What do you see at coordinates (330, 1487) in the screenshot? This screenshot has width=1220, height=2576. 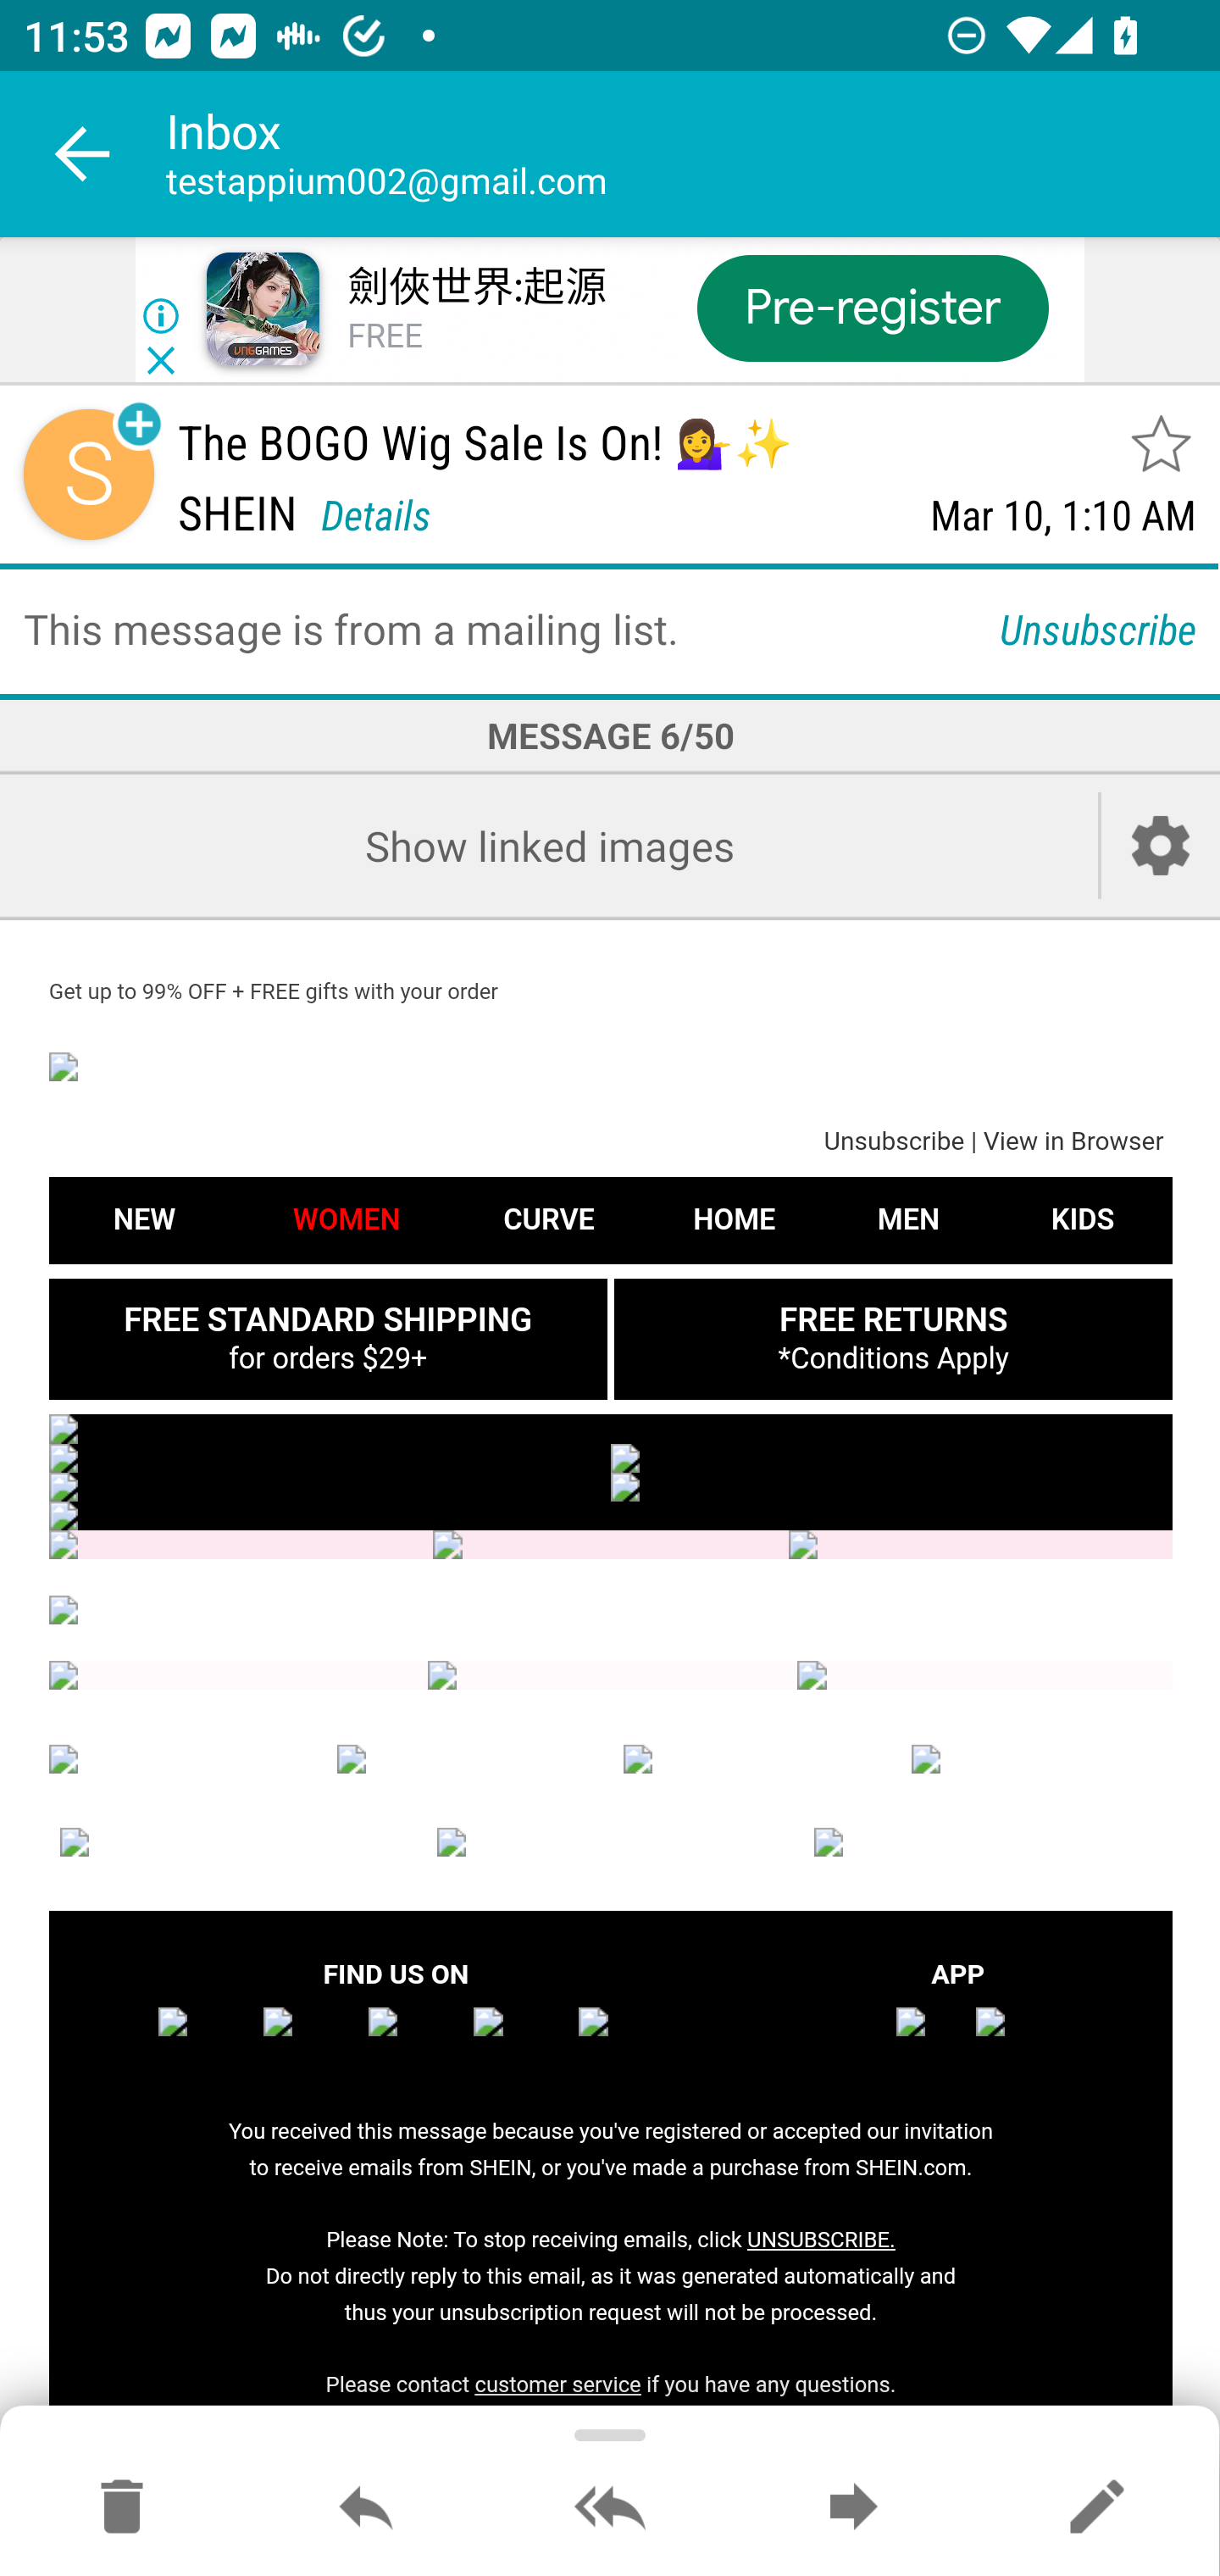 I see `SHOP NOW` at bounding box center [330, 1487].